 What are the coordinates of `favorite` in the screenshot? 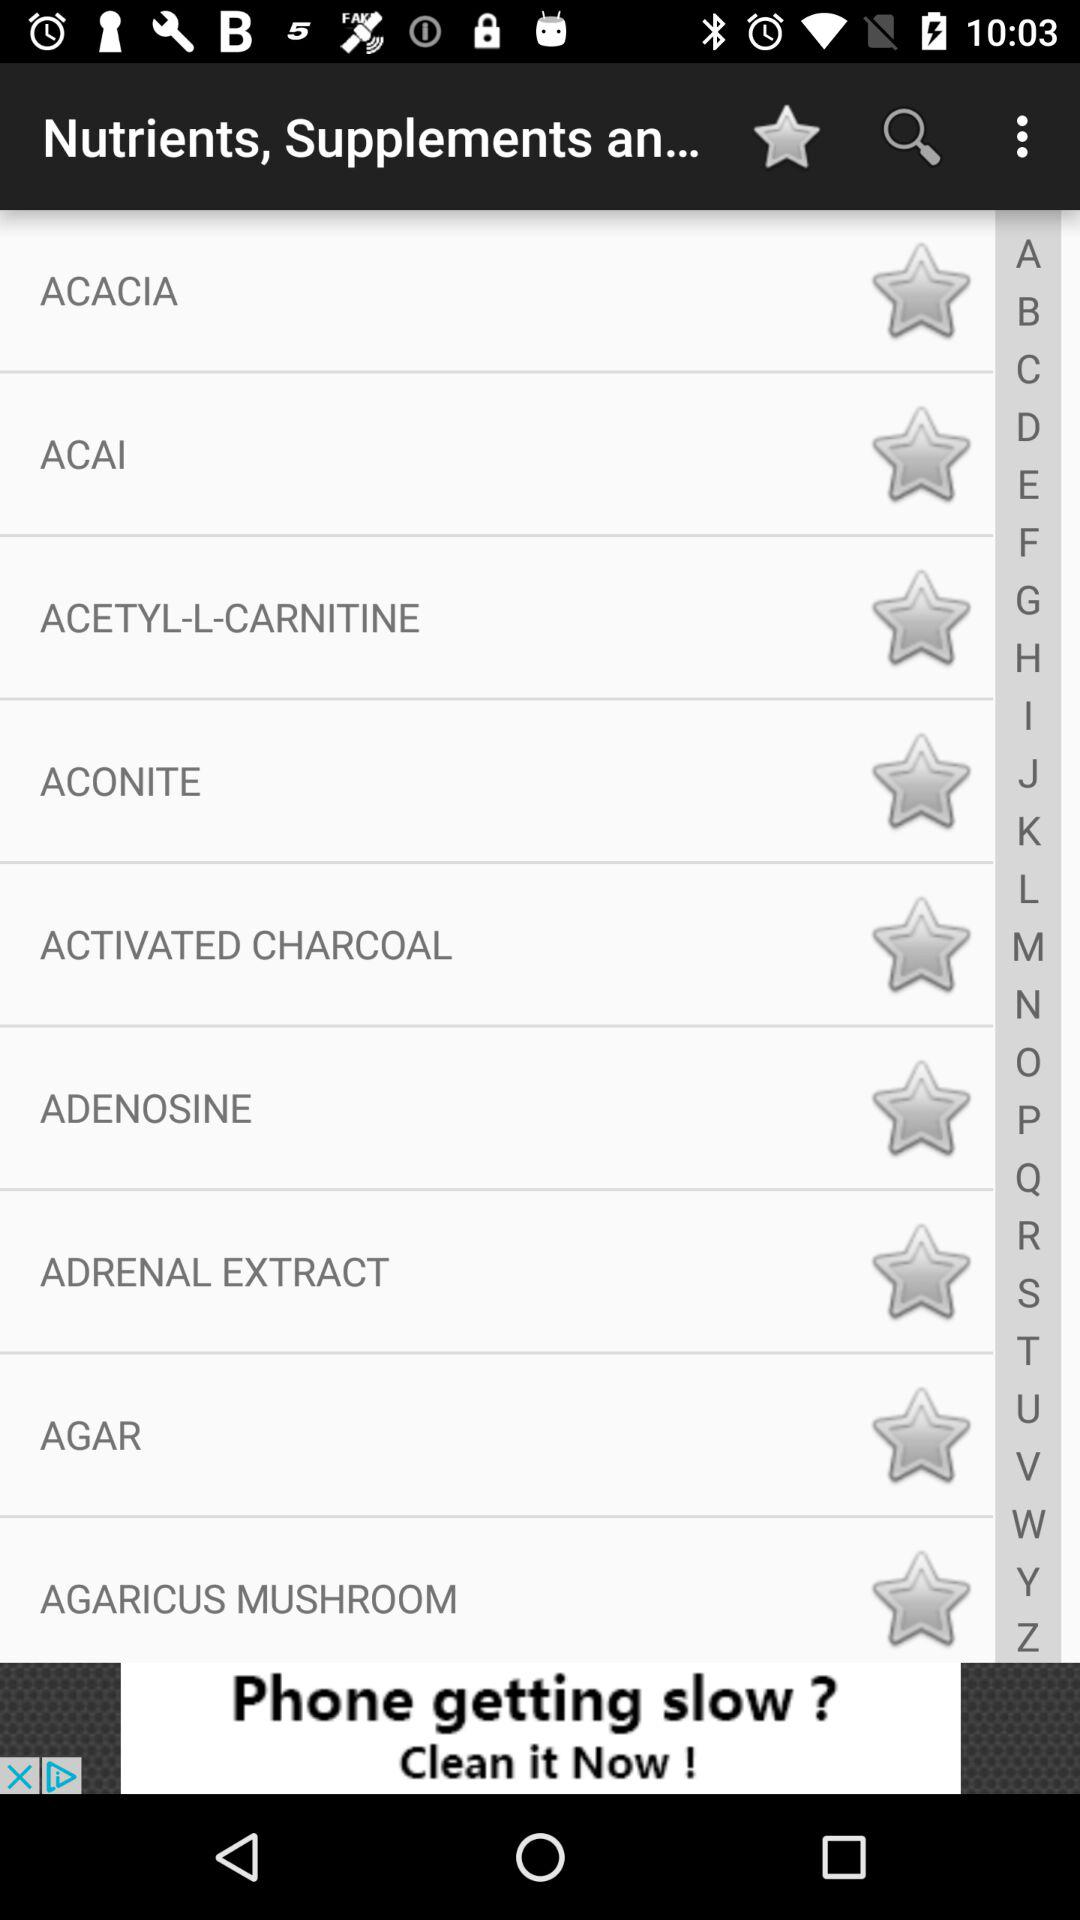 It's located at (920, 1108).